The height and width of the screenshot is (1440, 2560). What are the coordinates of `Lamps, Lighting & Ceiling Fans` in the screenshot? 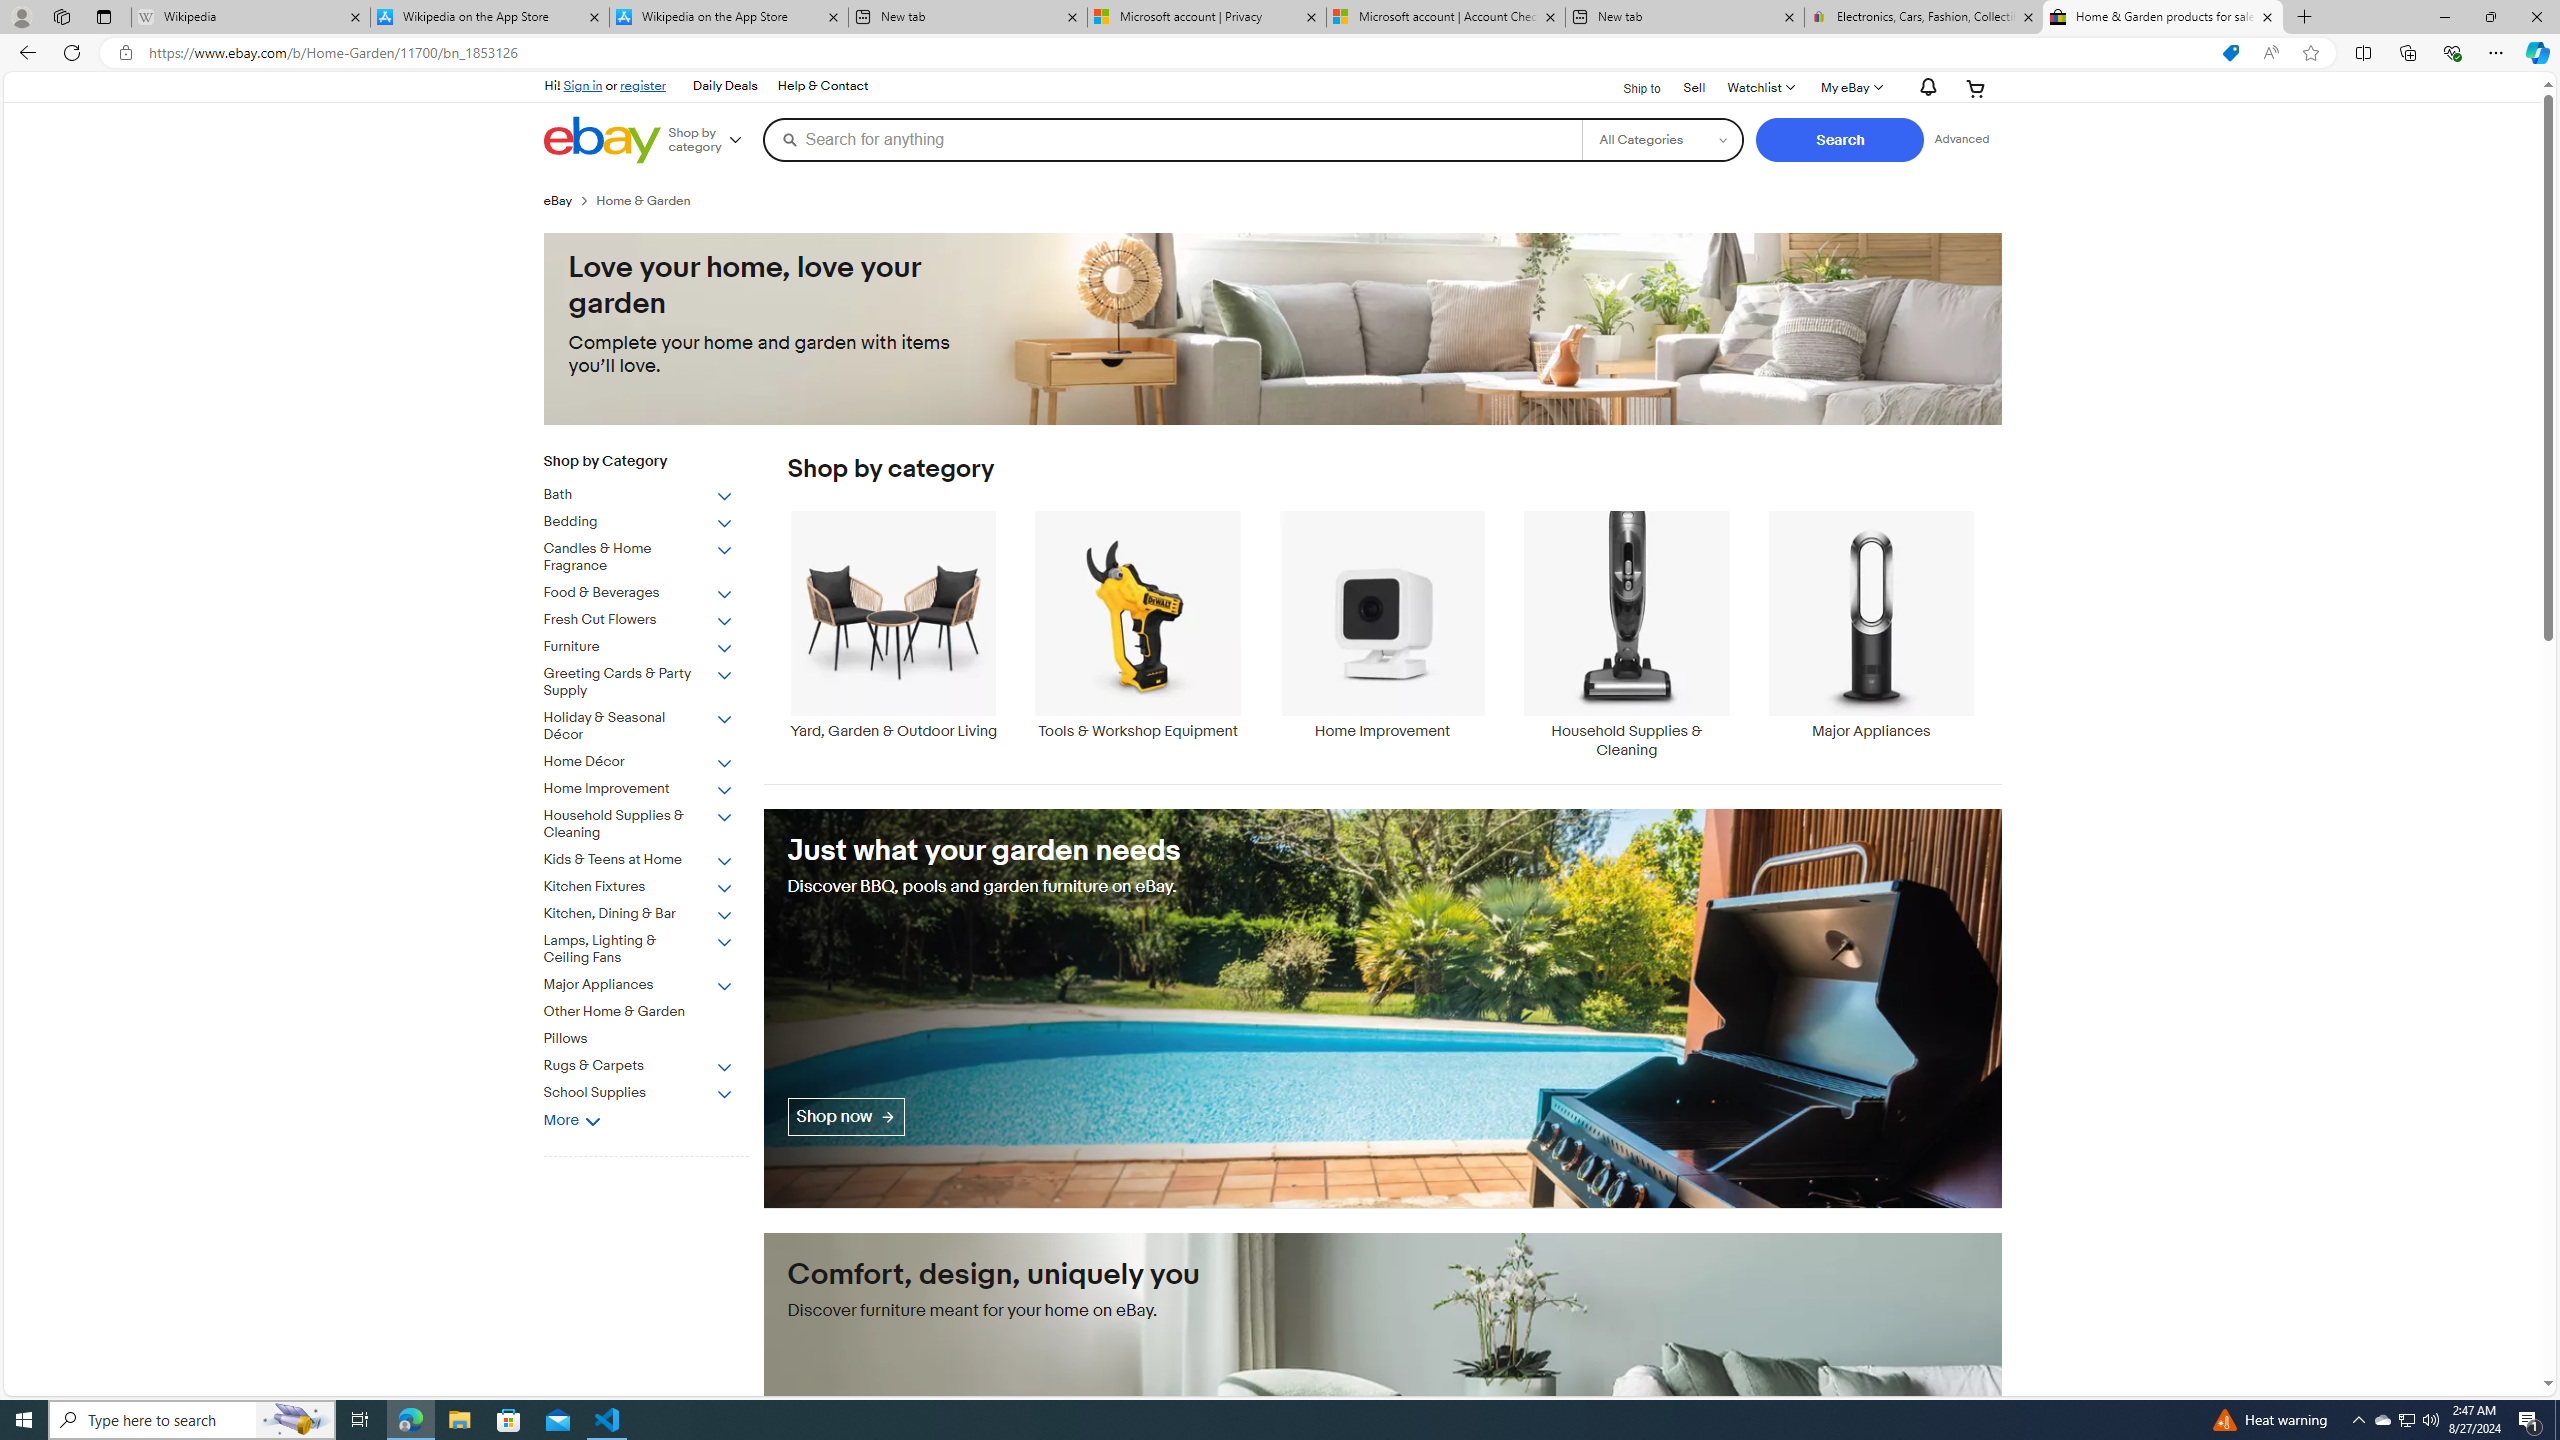 It's located at (638, 949).